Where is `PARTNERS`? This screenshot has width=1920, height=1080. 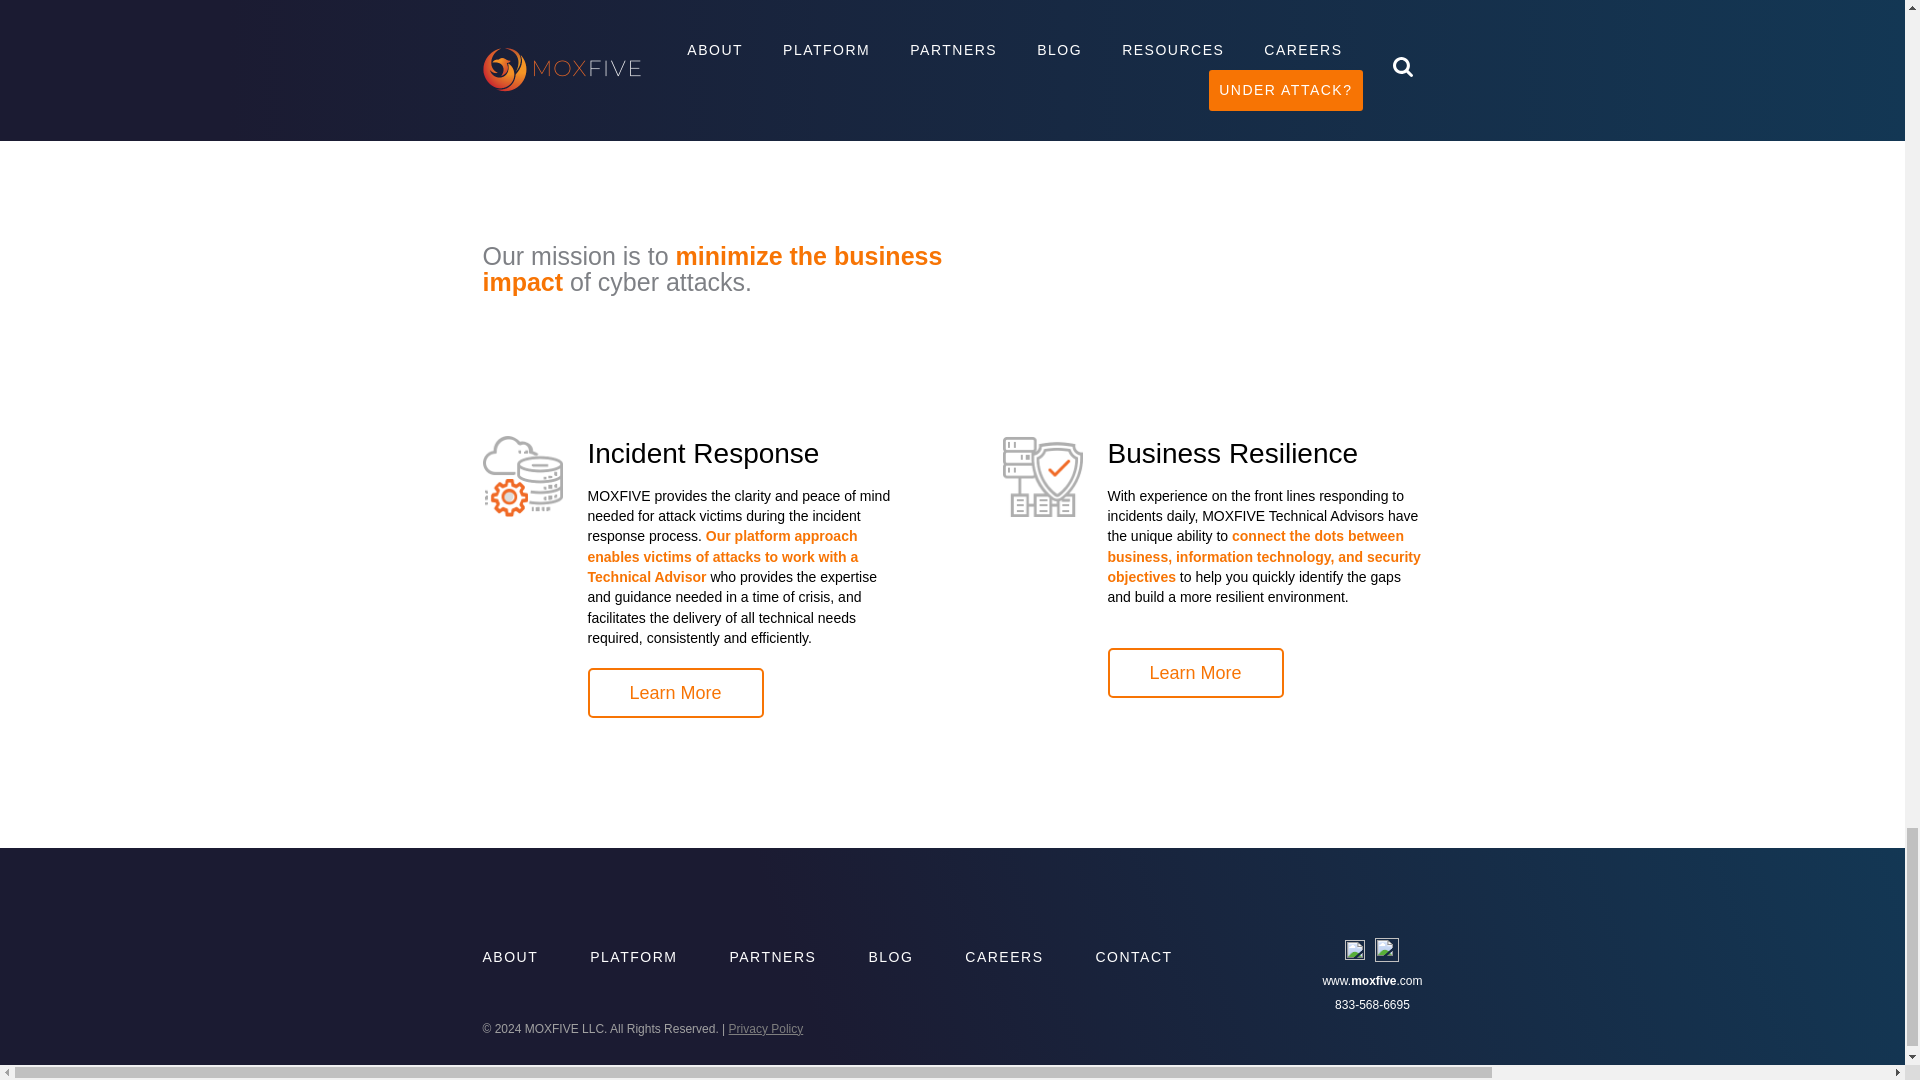 PARTNERS is located at coordinates (772, 957).